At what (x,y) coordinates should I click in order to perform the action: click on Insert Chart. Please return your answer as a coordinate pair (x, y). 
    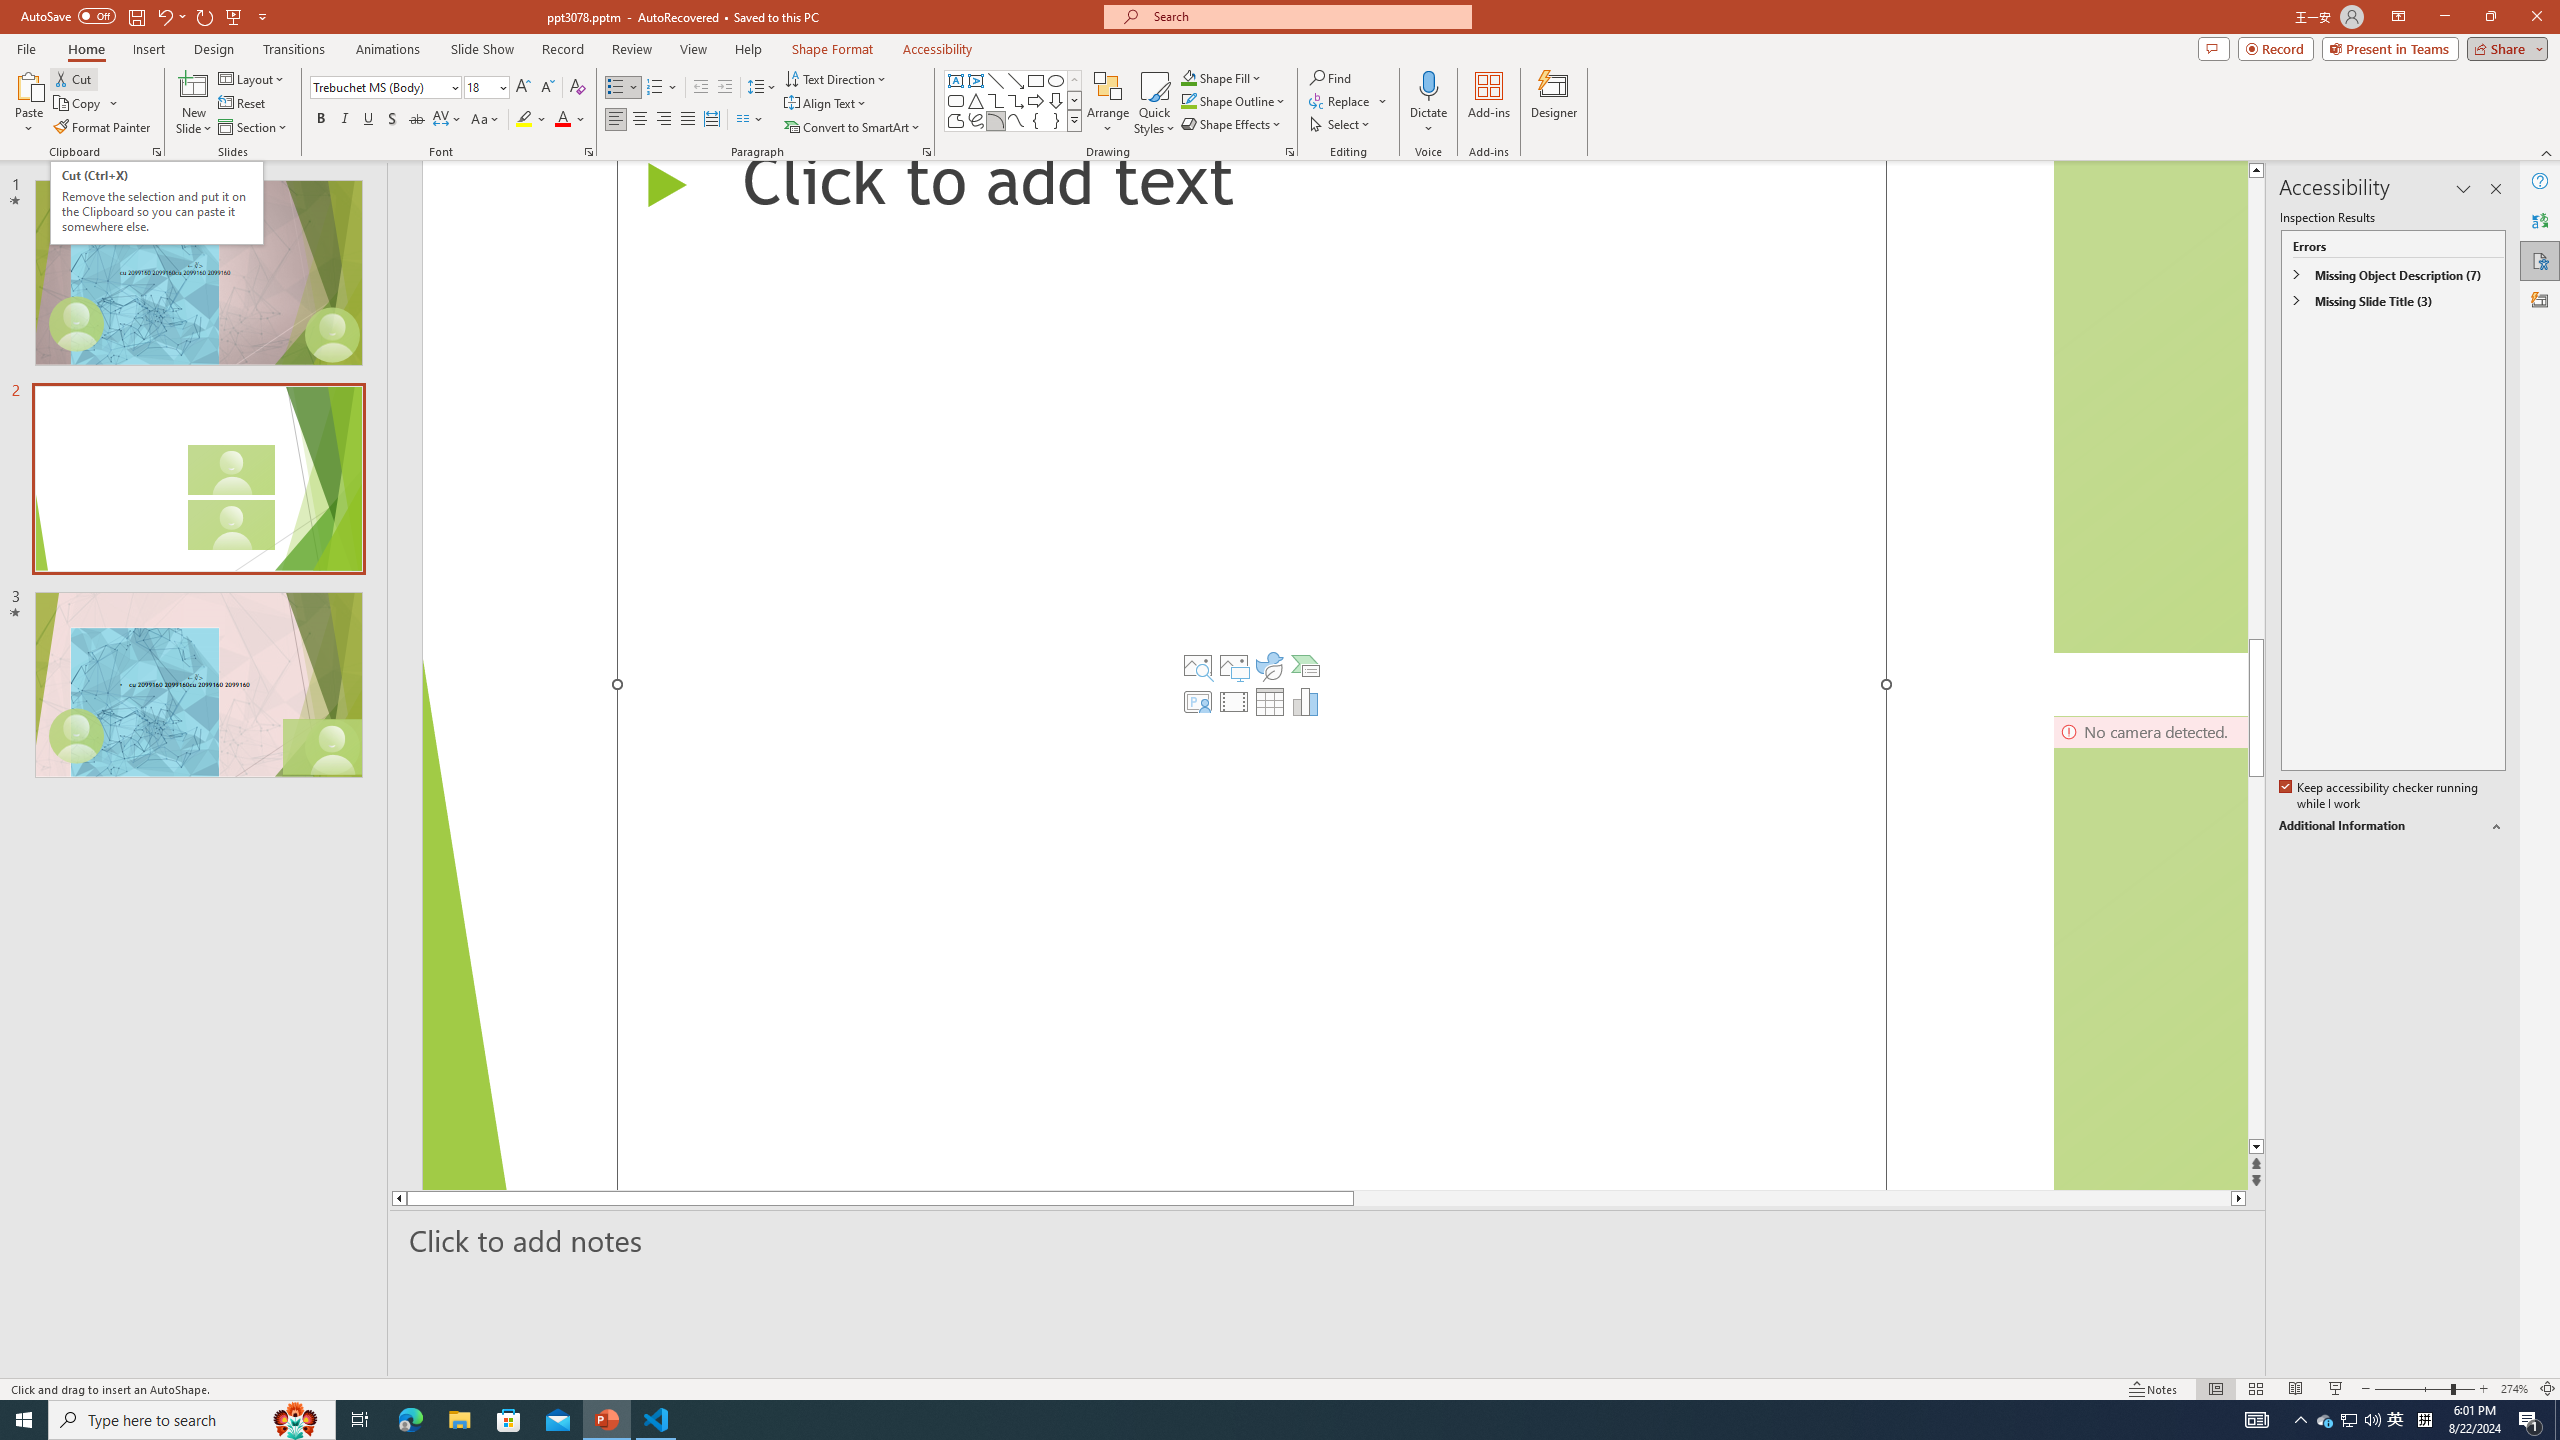
    Looking at the image, I should click on (1305, 702).